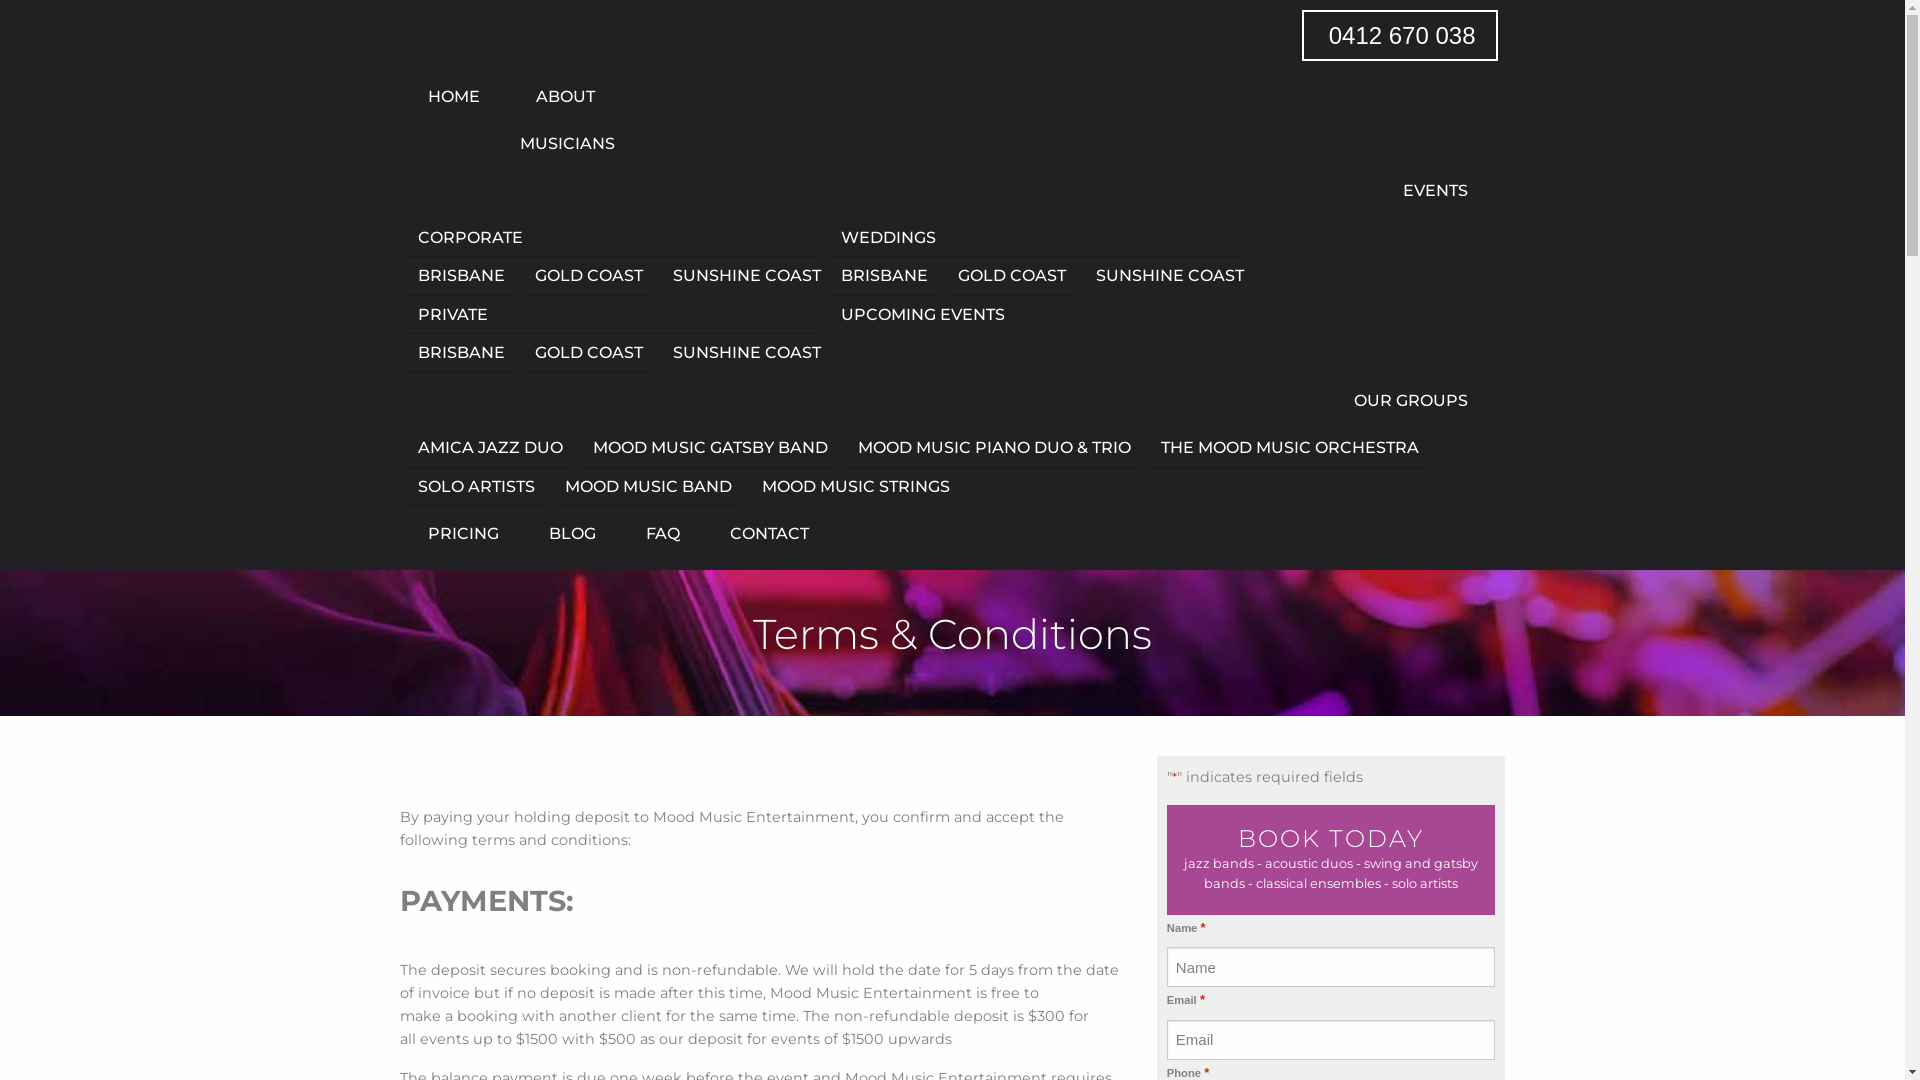 The width and height of the screenshot is (1920, 1080). Describe the element at coordinates (918, 315) in the screenshot. I see `UPCOMING EVENTS` at that location.